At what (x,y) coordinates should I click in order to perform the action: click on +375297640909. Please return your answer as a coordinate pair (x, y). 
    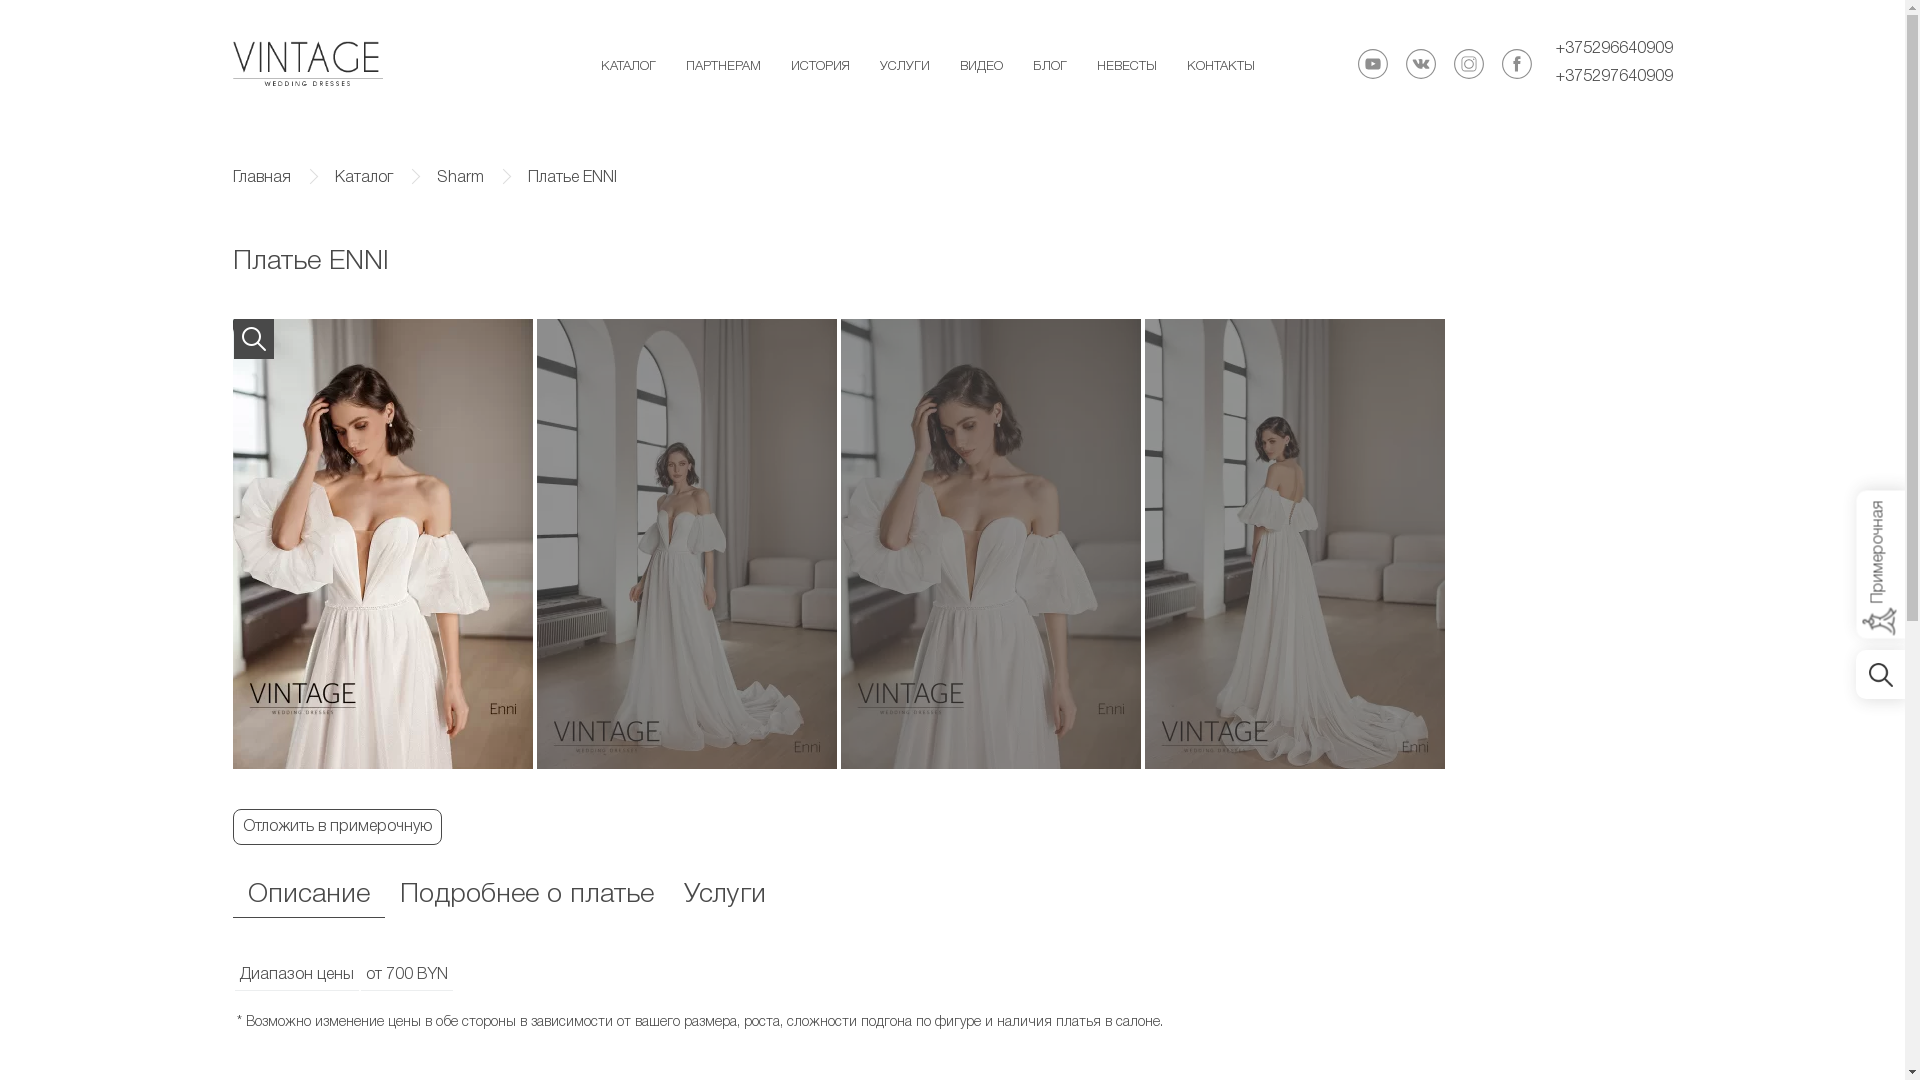
    Looking at the image, I should click on (1614, 78).